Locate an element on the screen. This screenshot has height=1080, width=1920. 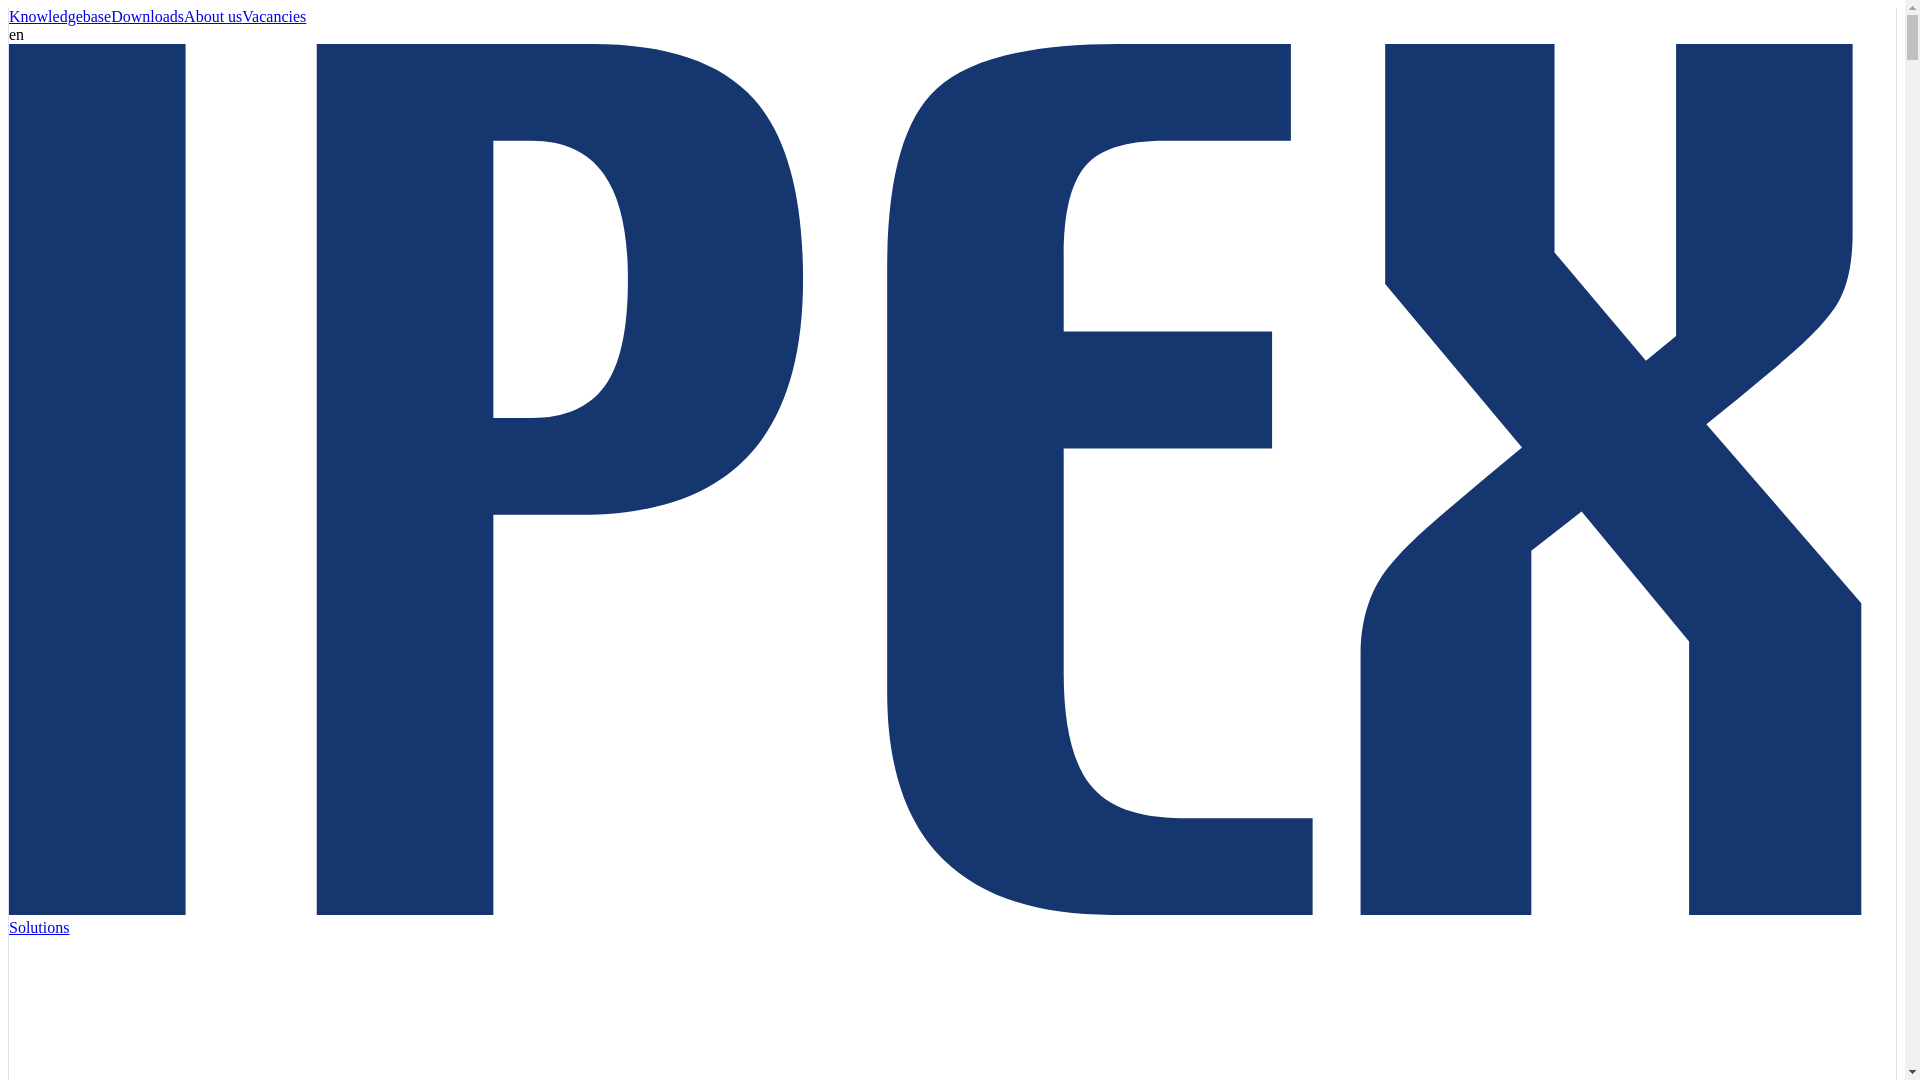
About us is located at coordinates (212, 16).